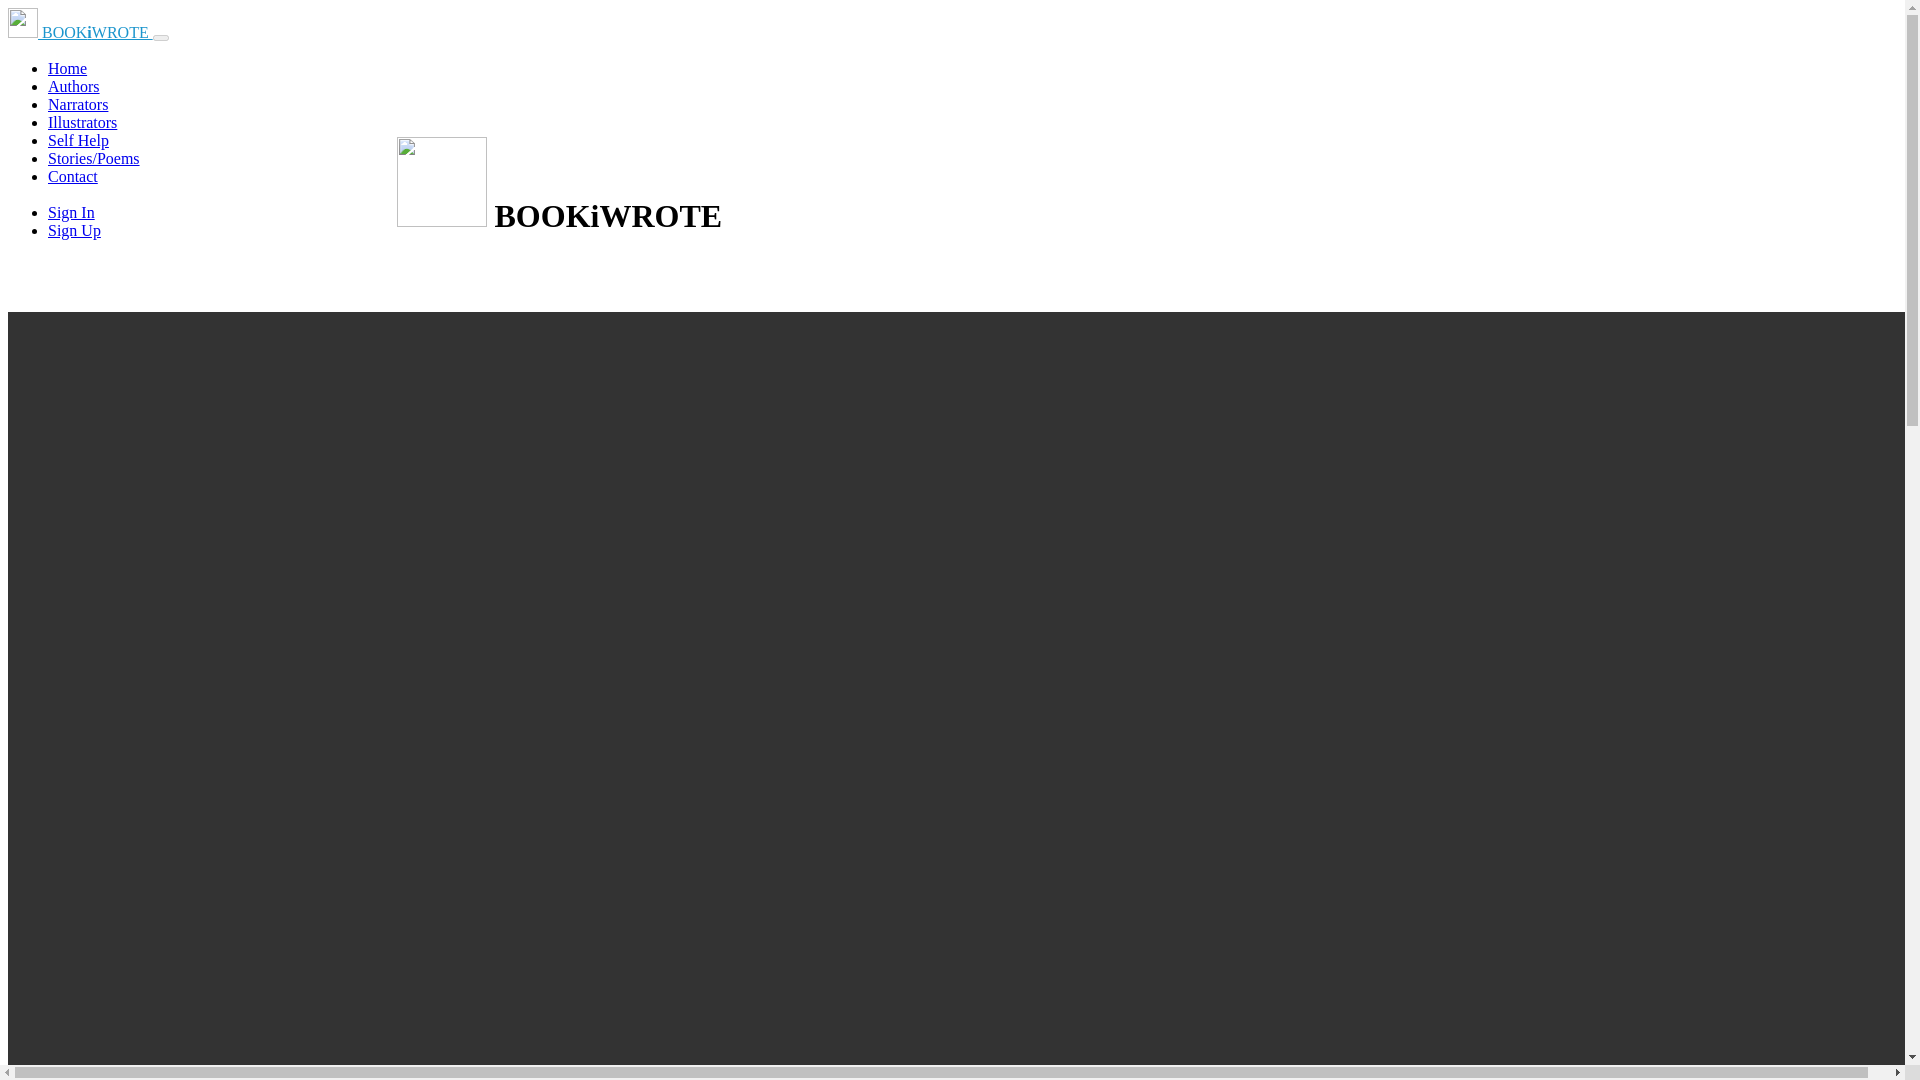 This screenshot has height=1080, width=1920. I want to click on Illustrators, so click(82, 122).